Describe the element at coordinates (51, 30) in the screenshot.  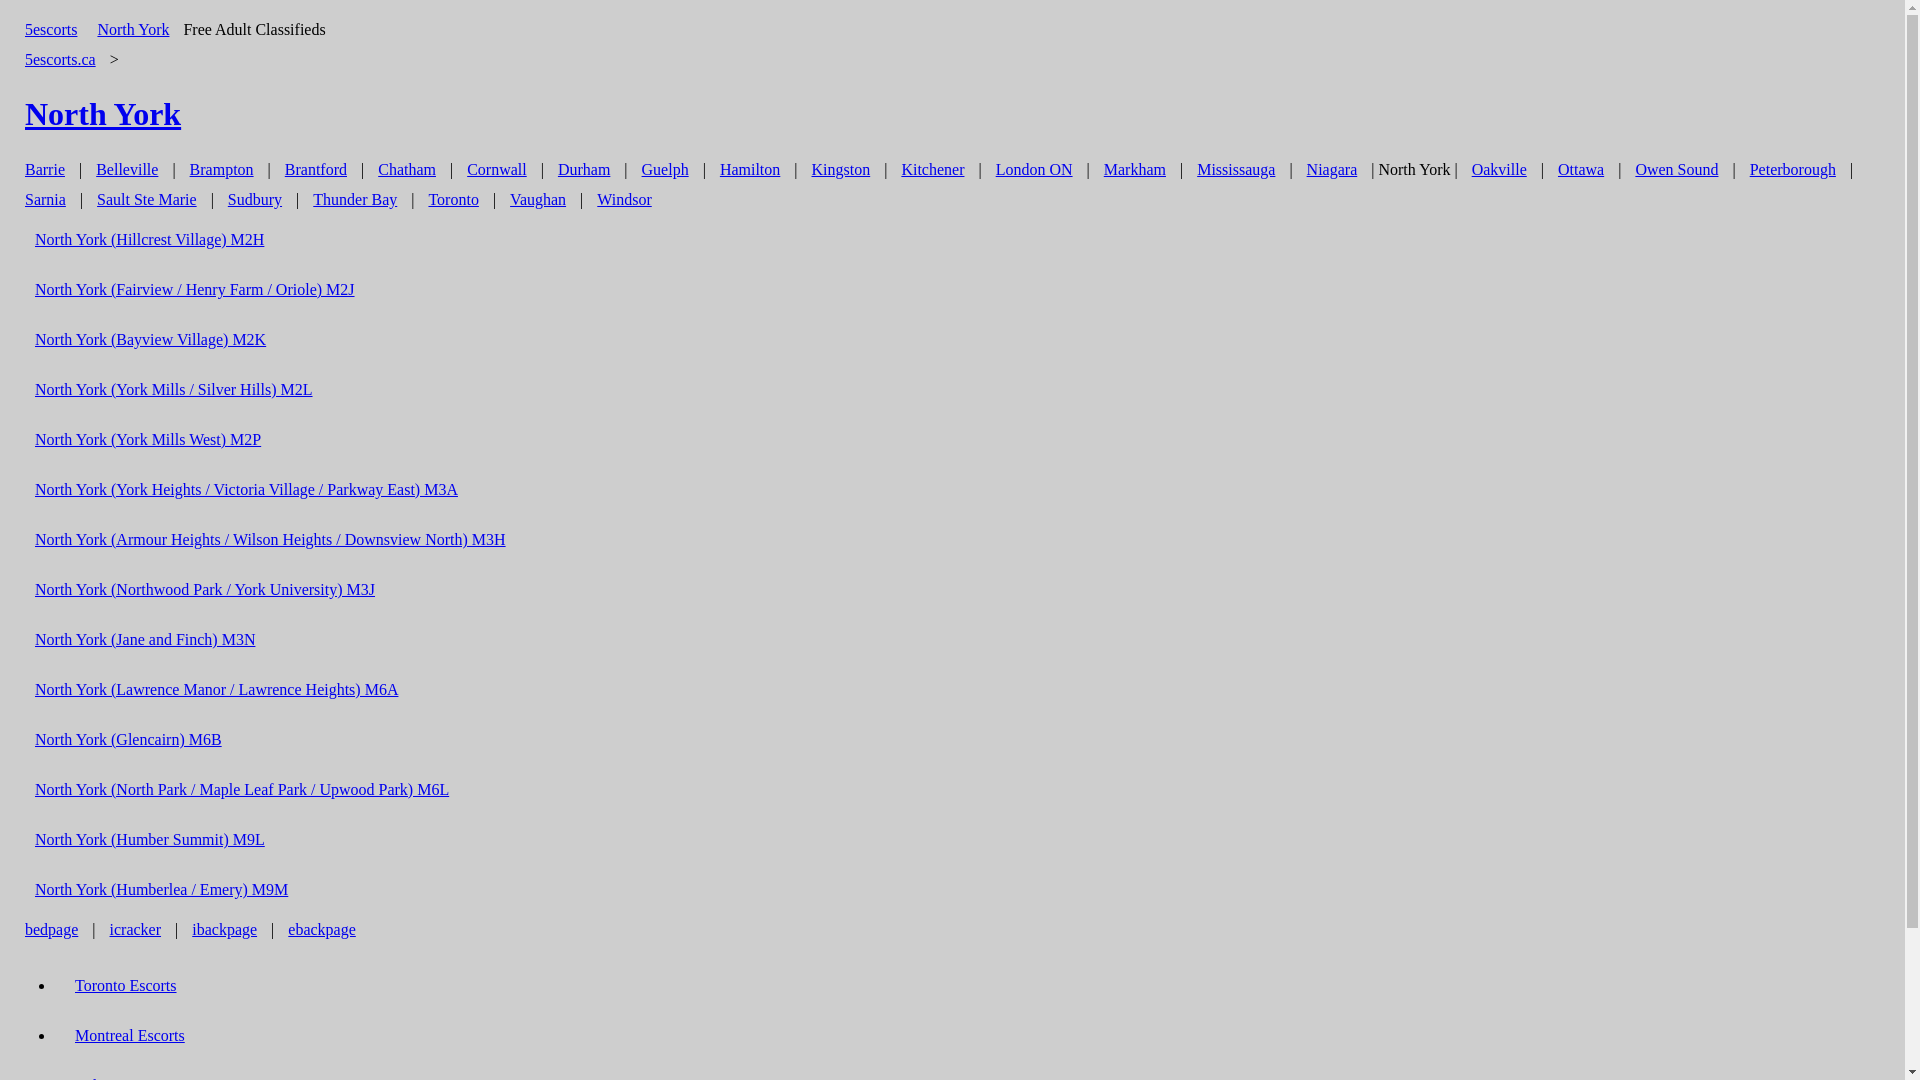
I see `5escorts` at that location.